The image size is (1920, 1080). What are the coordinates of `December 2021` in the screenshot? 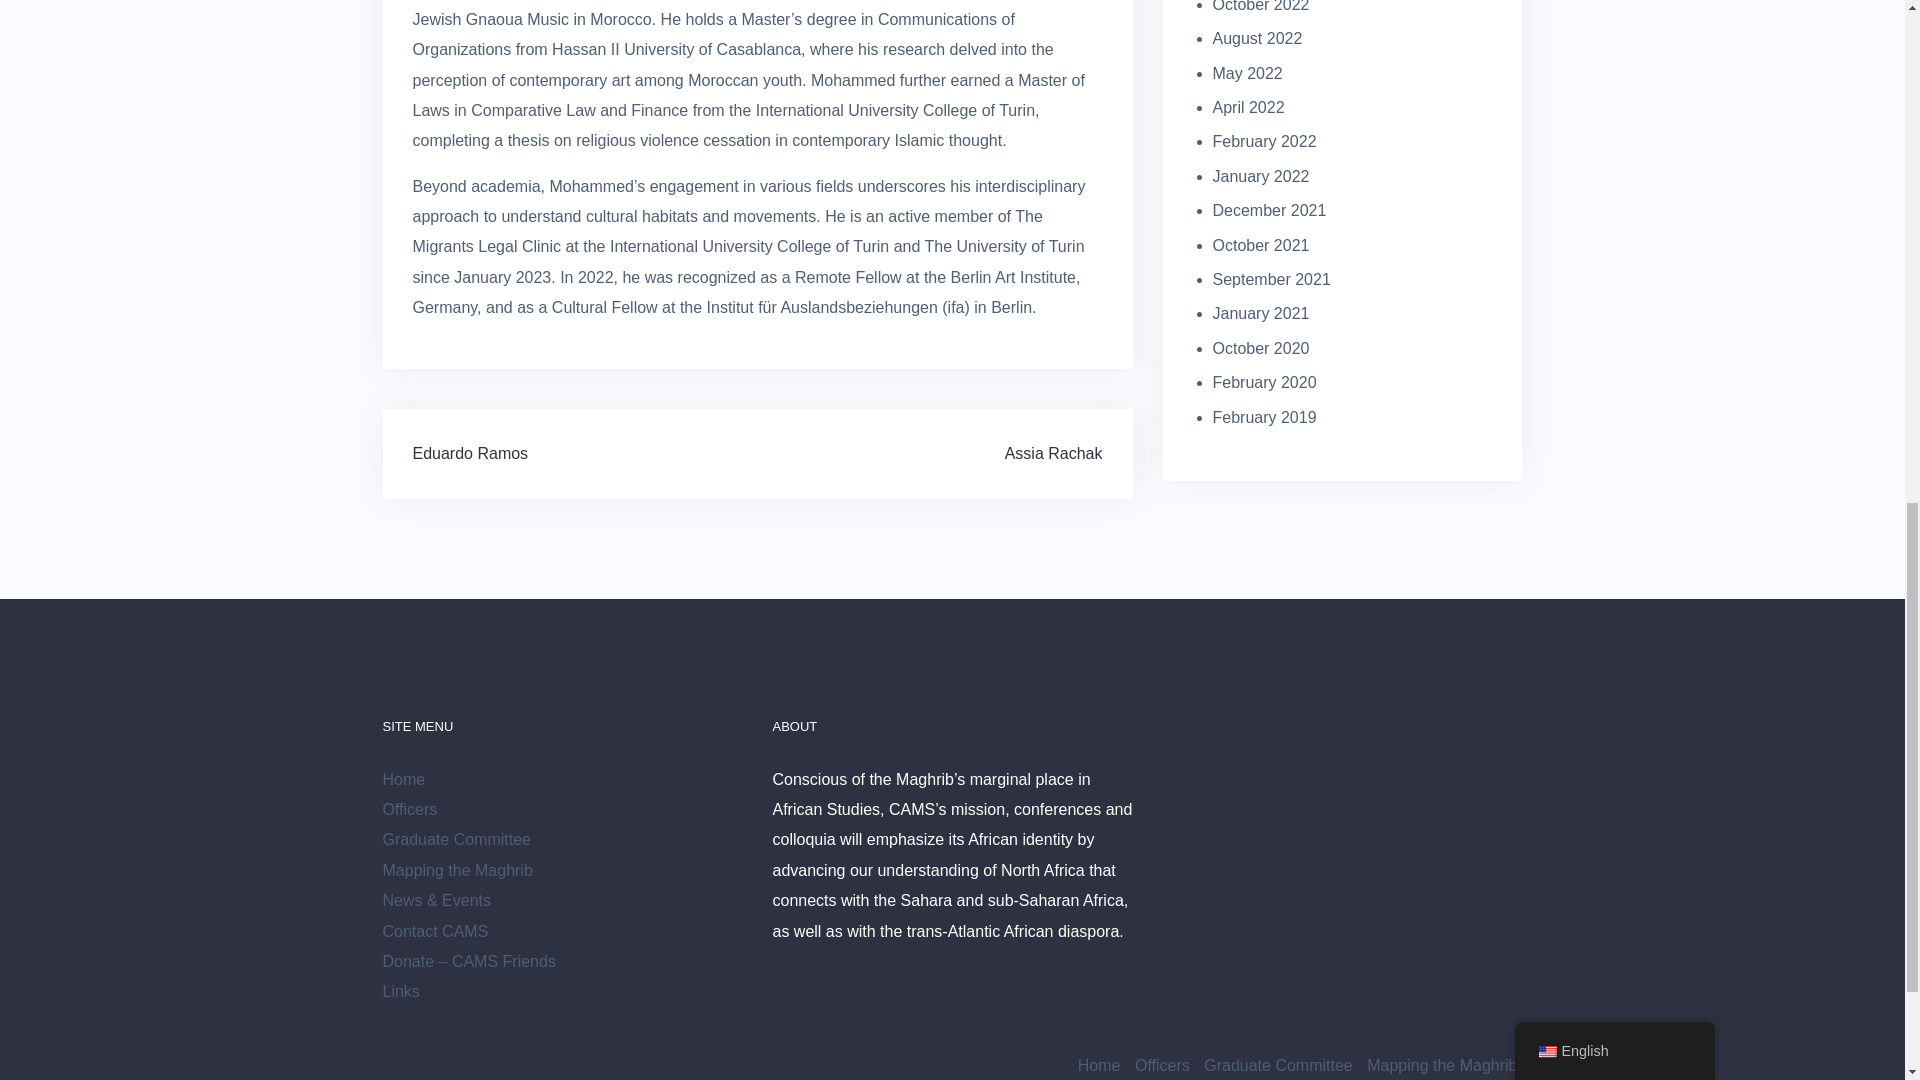 It's located at (1268, 210).